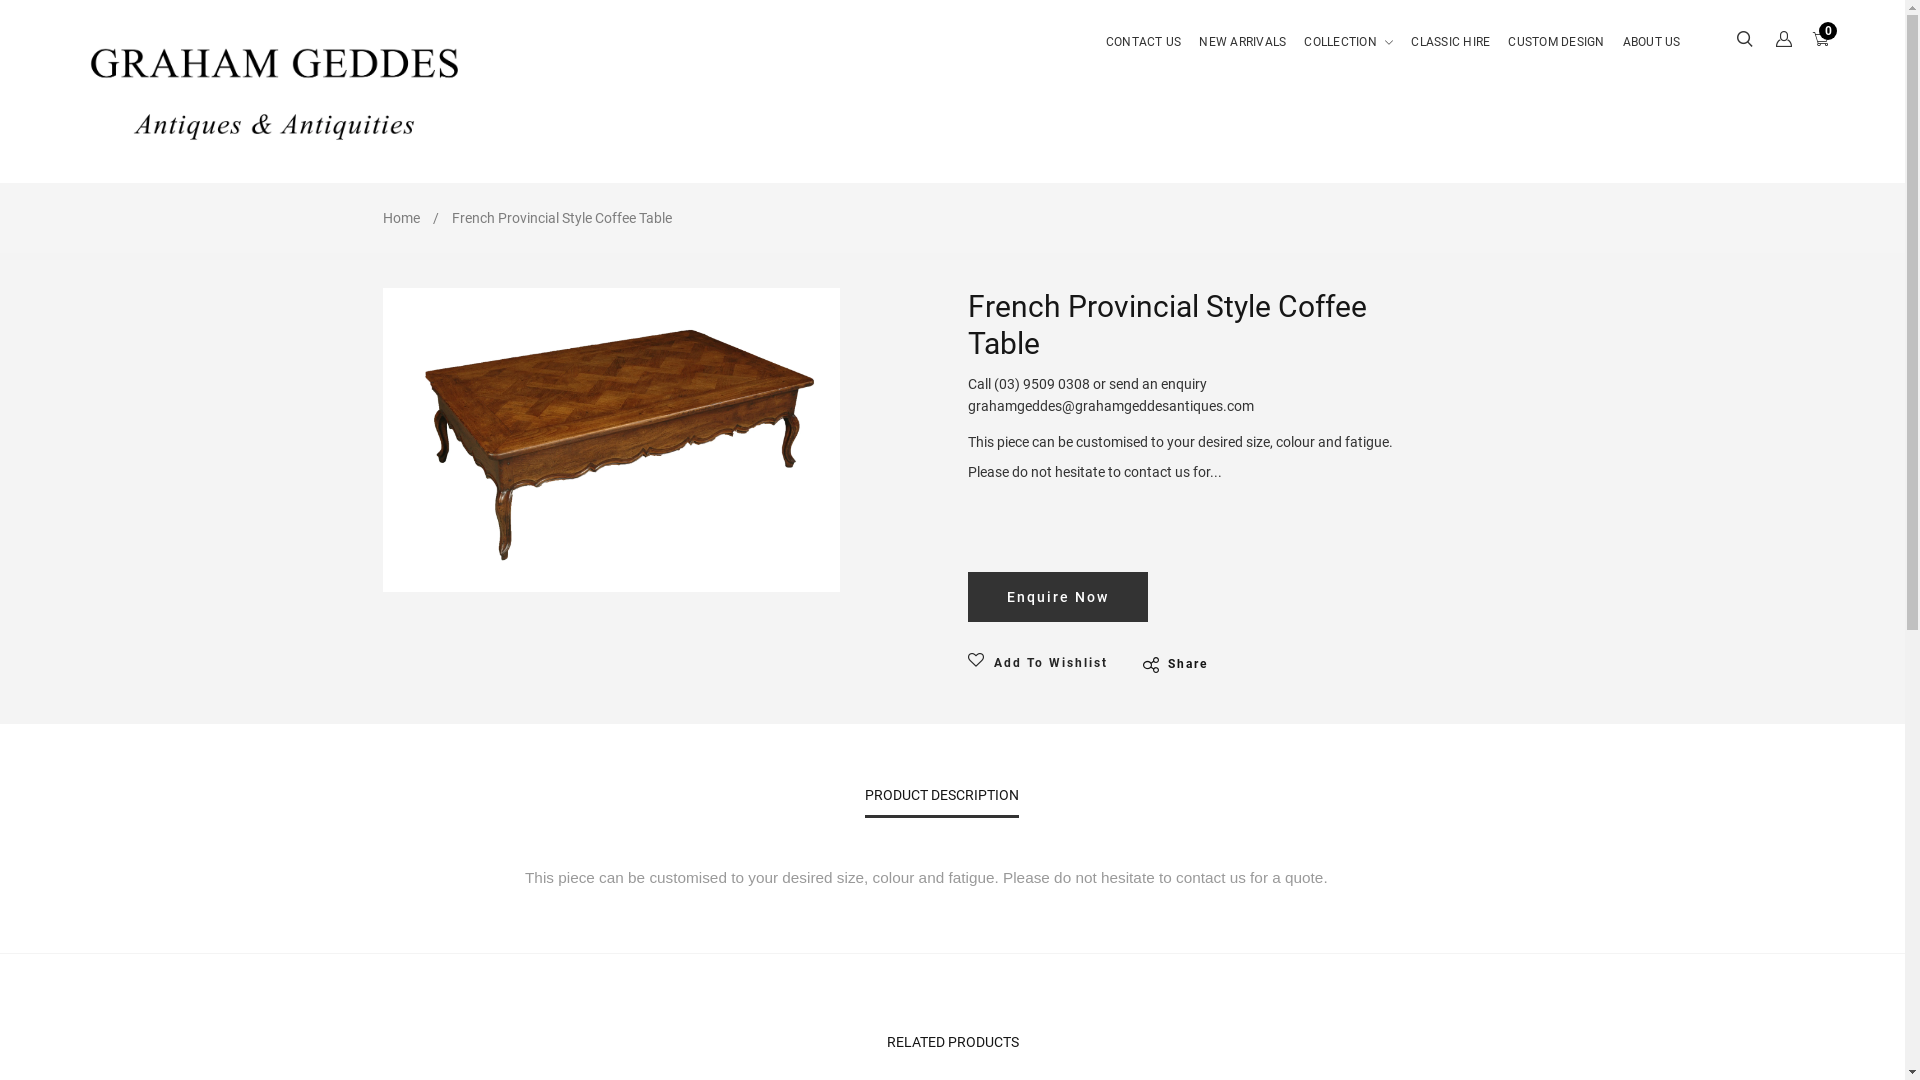  I want to click on Add To Wishlist, so click(1043, 662).